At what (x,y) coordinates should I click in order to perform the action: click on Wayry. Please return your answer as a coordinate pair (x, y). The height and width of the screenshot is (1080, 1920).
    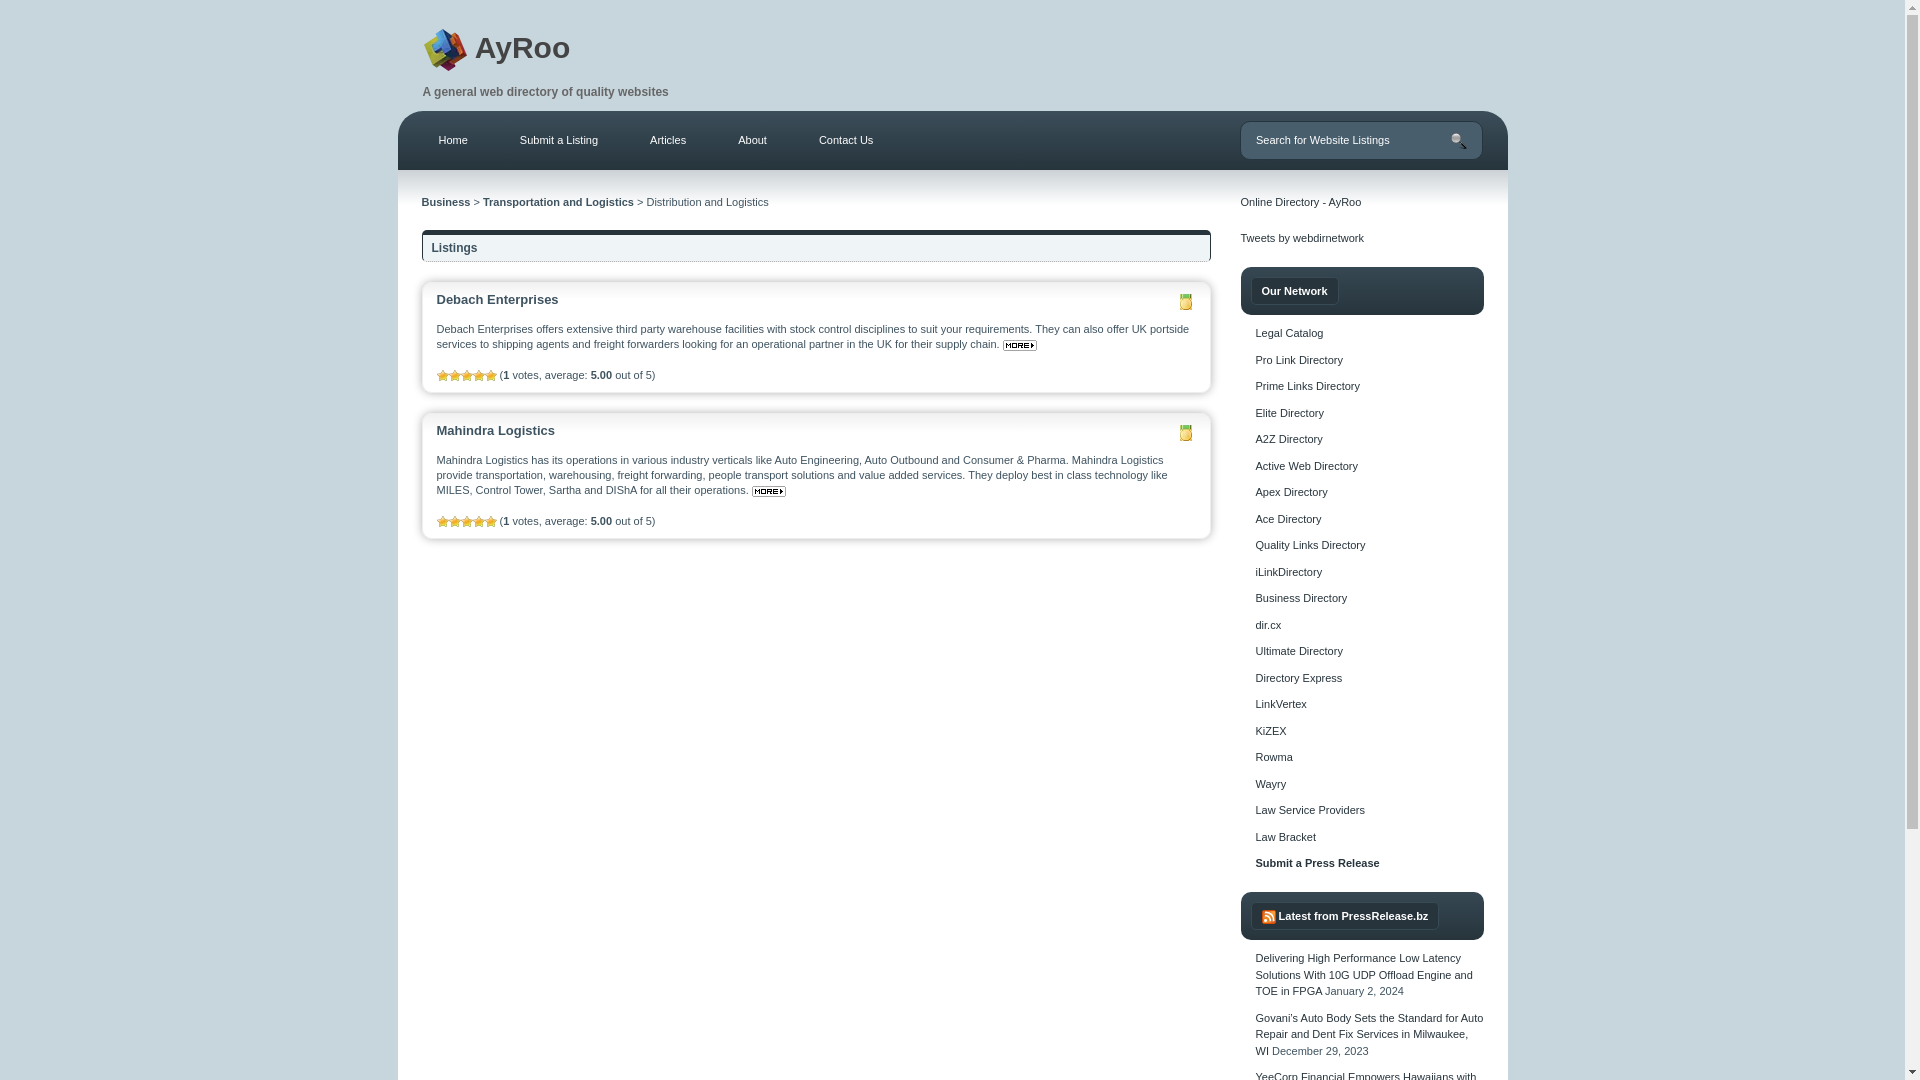
    Looking at the image, I should click on (1270, 783).